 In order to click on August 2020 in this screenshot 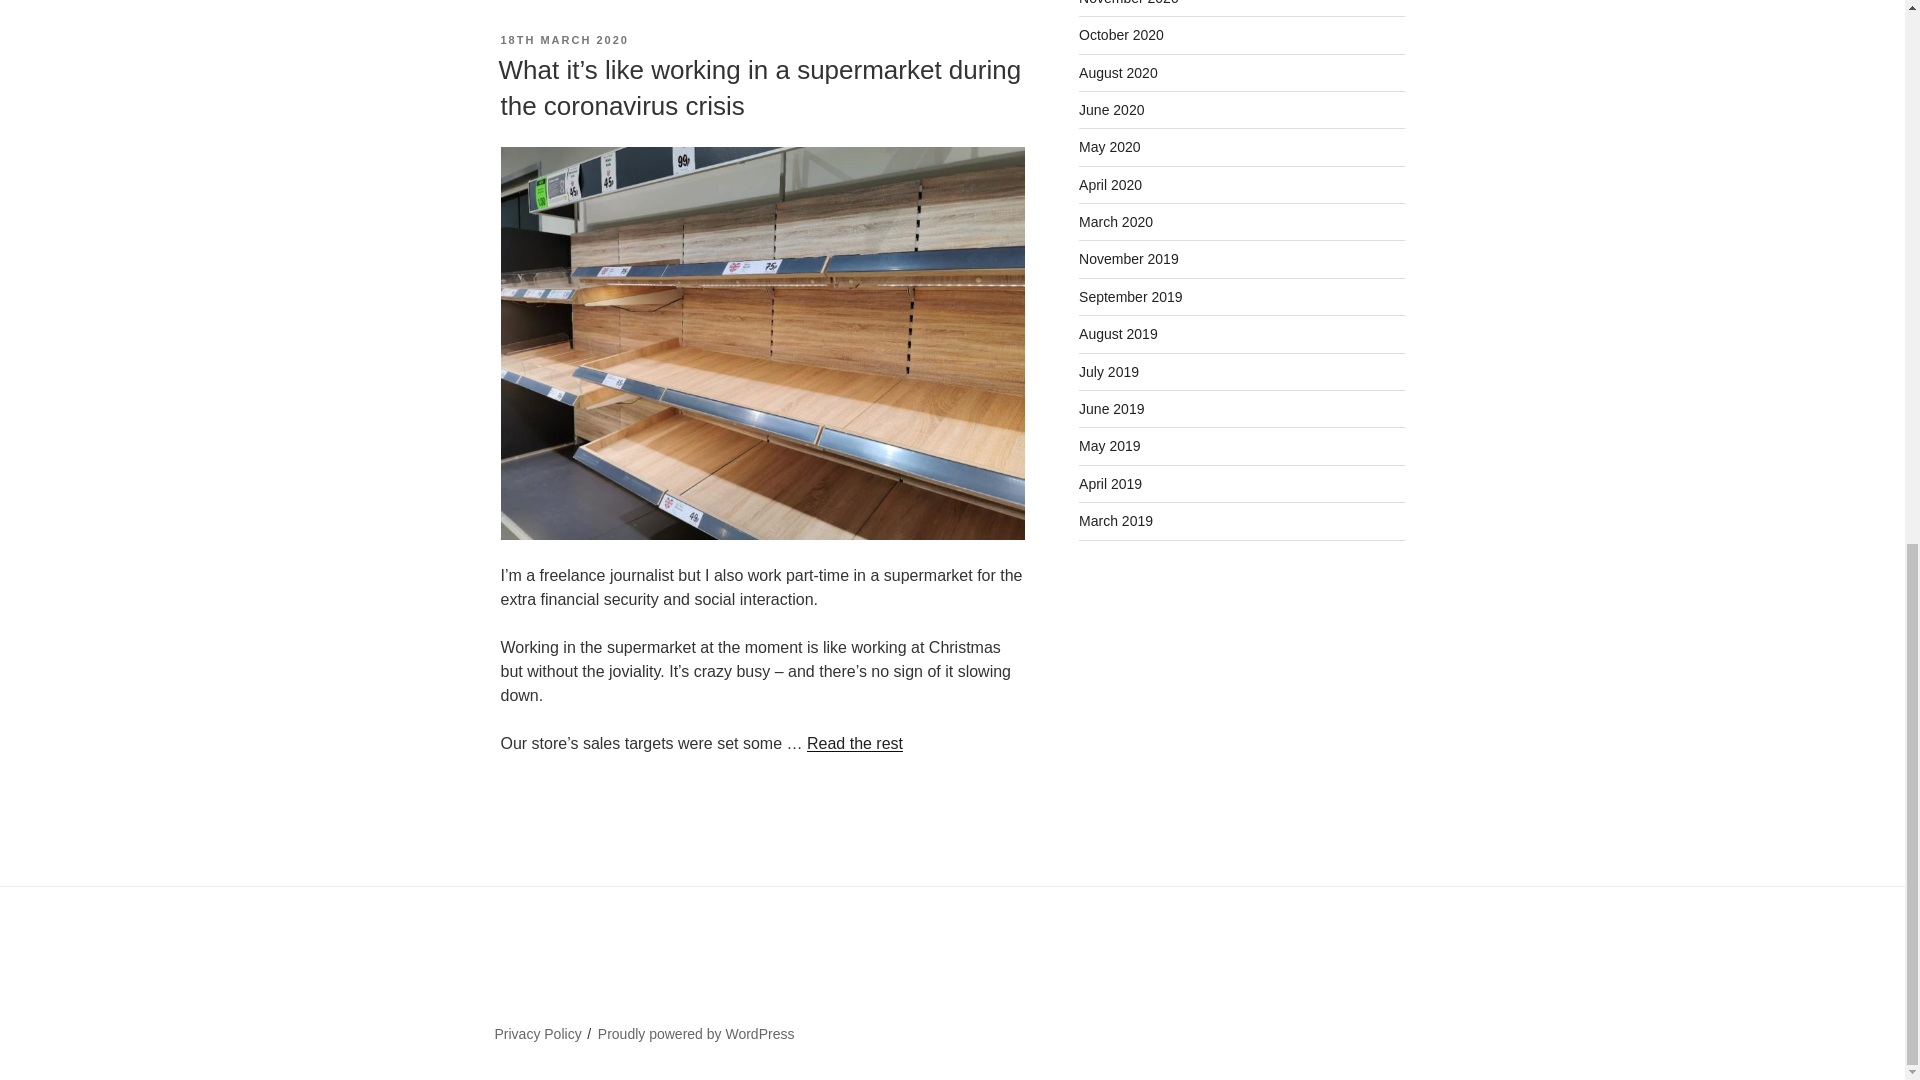, I will do `click(1118, 72)`.